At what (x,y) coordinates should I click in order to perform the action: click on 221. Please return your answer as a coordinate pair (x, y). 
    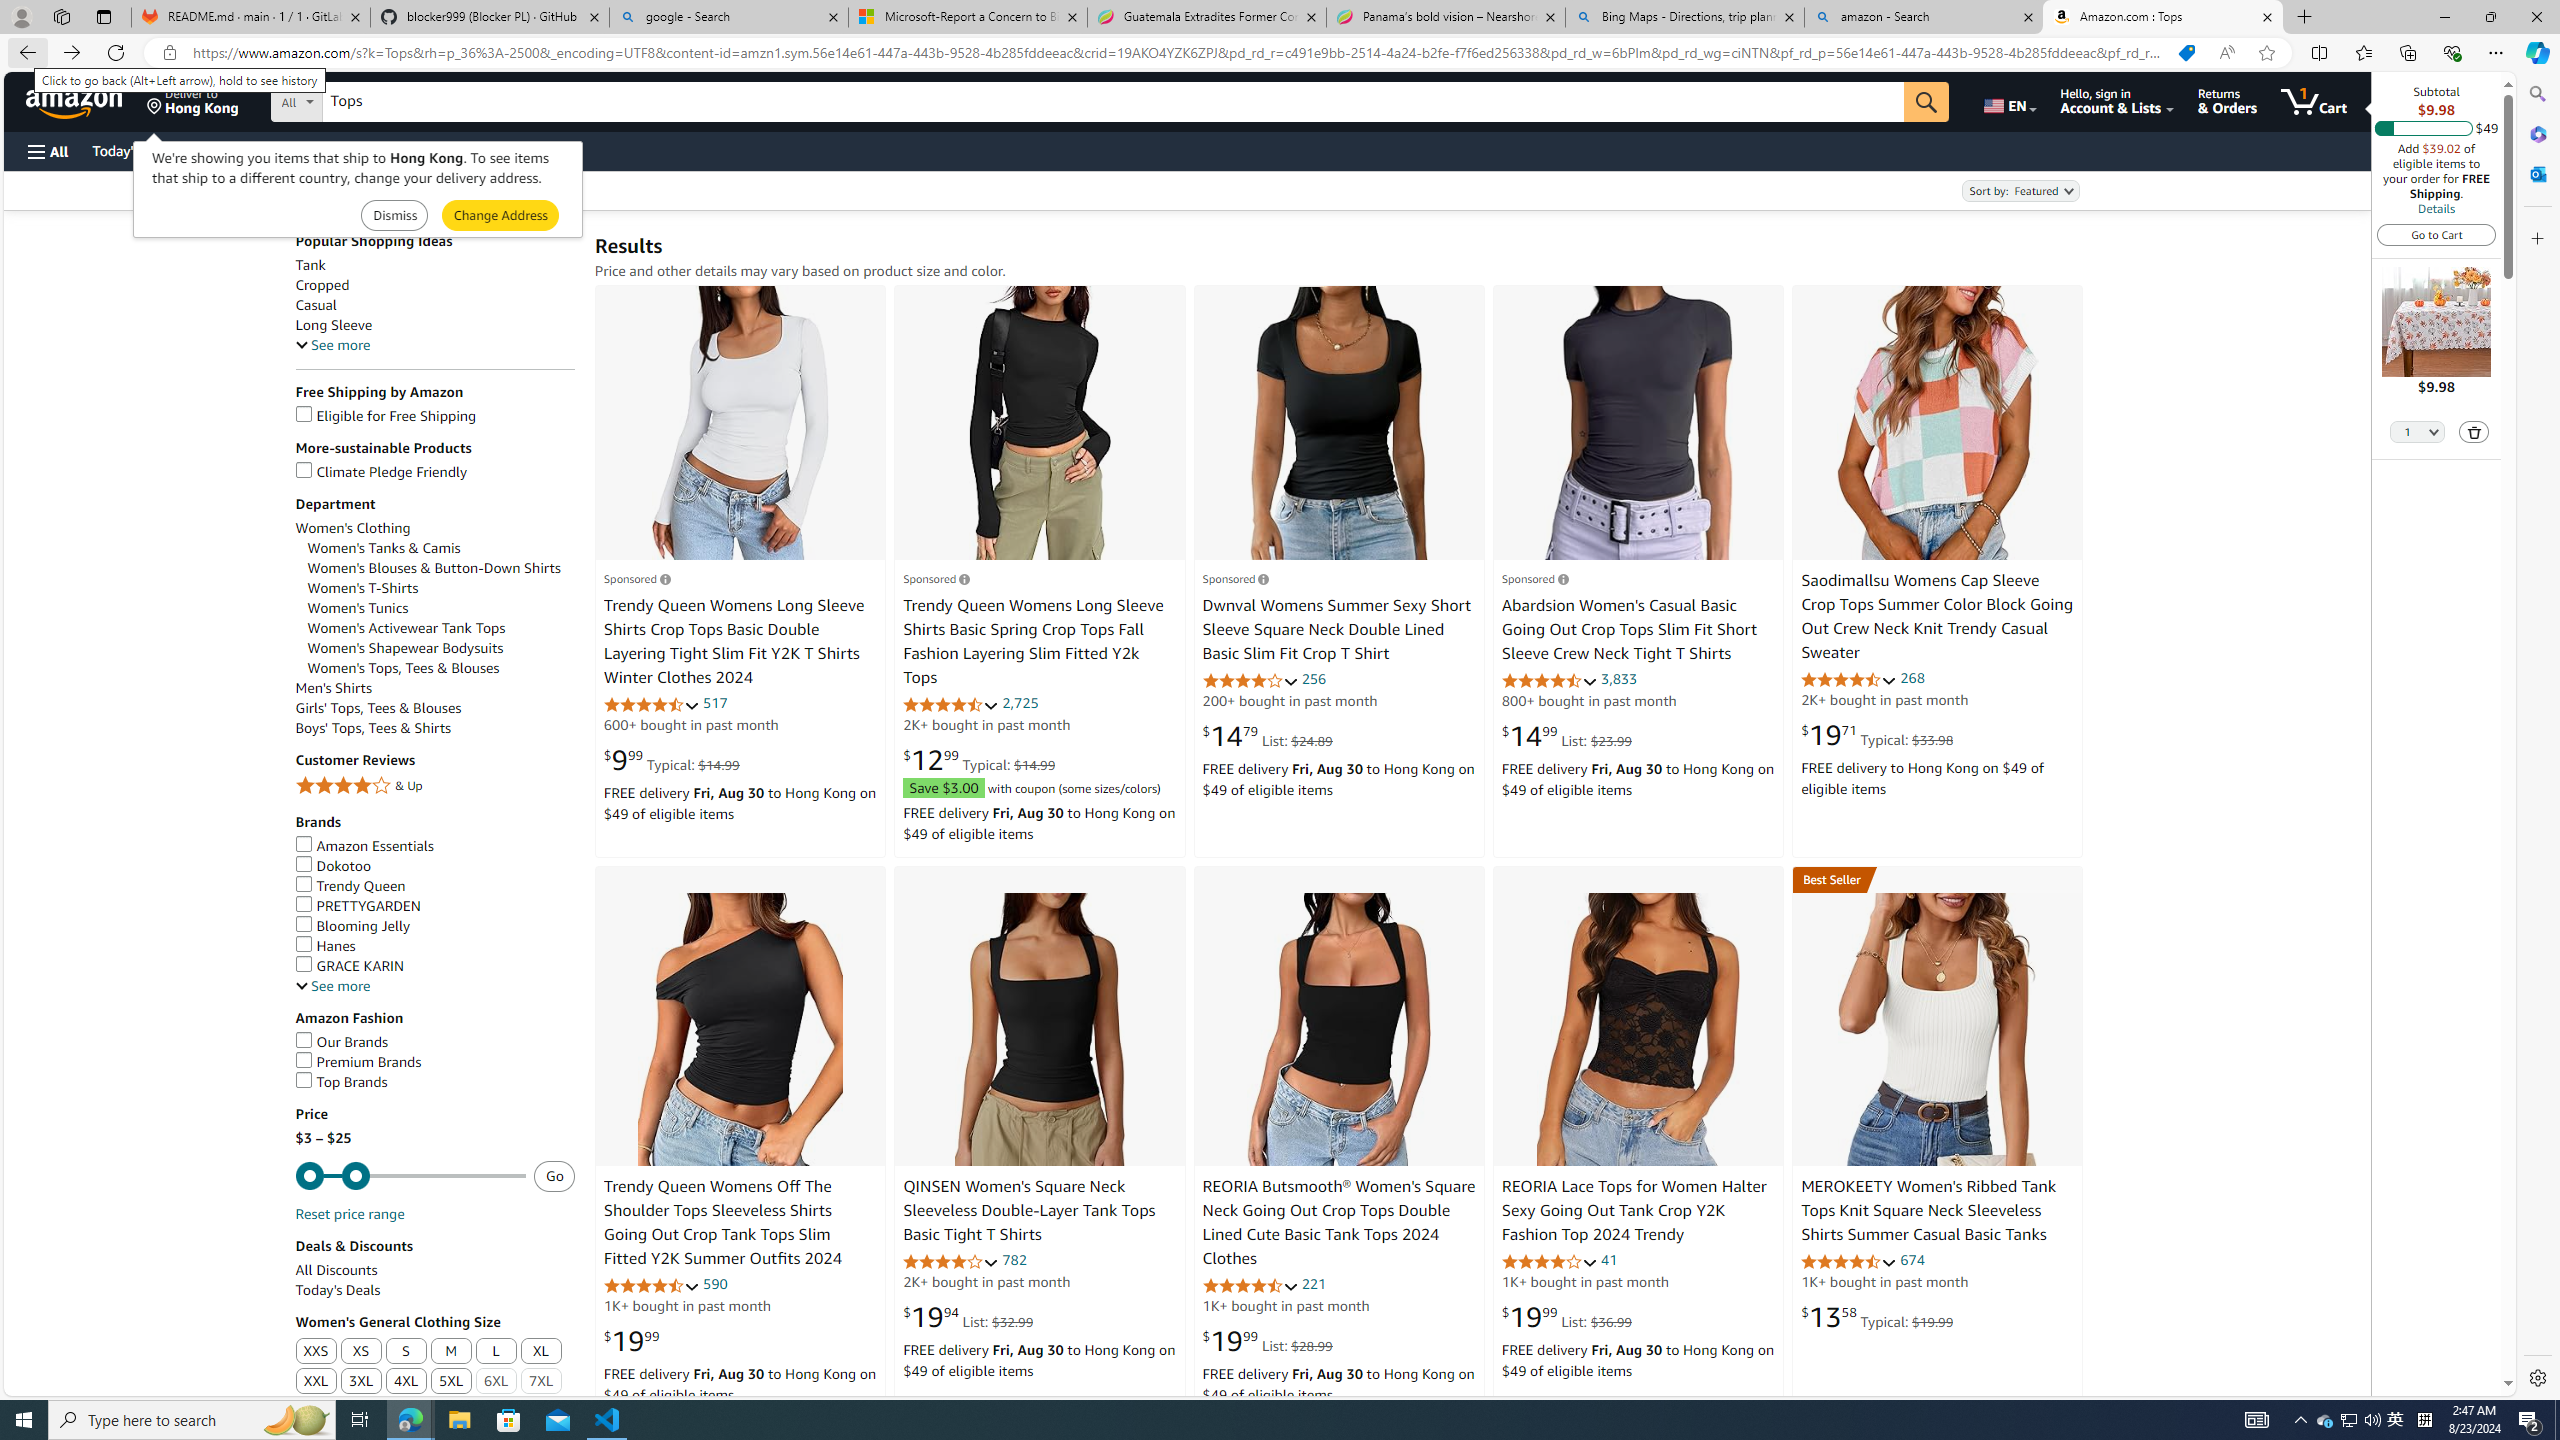
    Looking at the image, I should click on (1313, 1283).